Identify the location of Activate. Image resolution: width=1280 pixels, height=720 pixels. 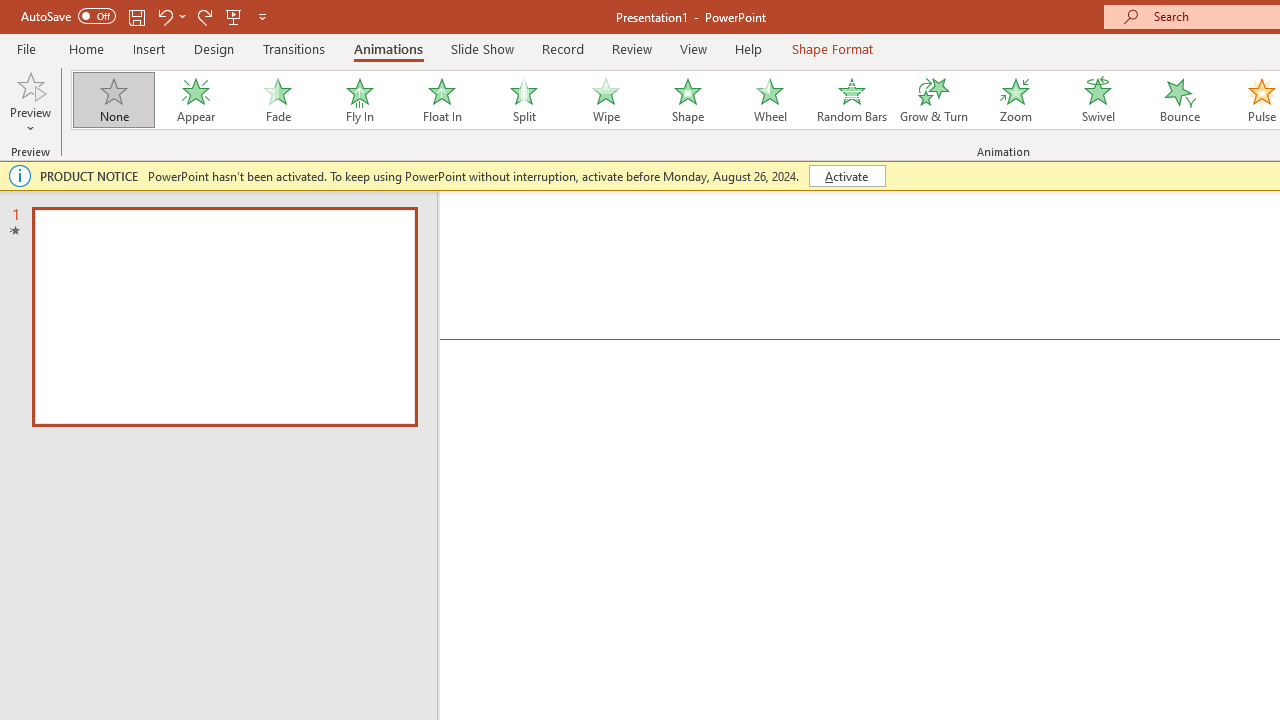
(846, 176).